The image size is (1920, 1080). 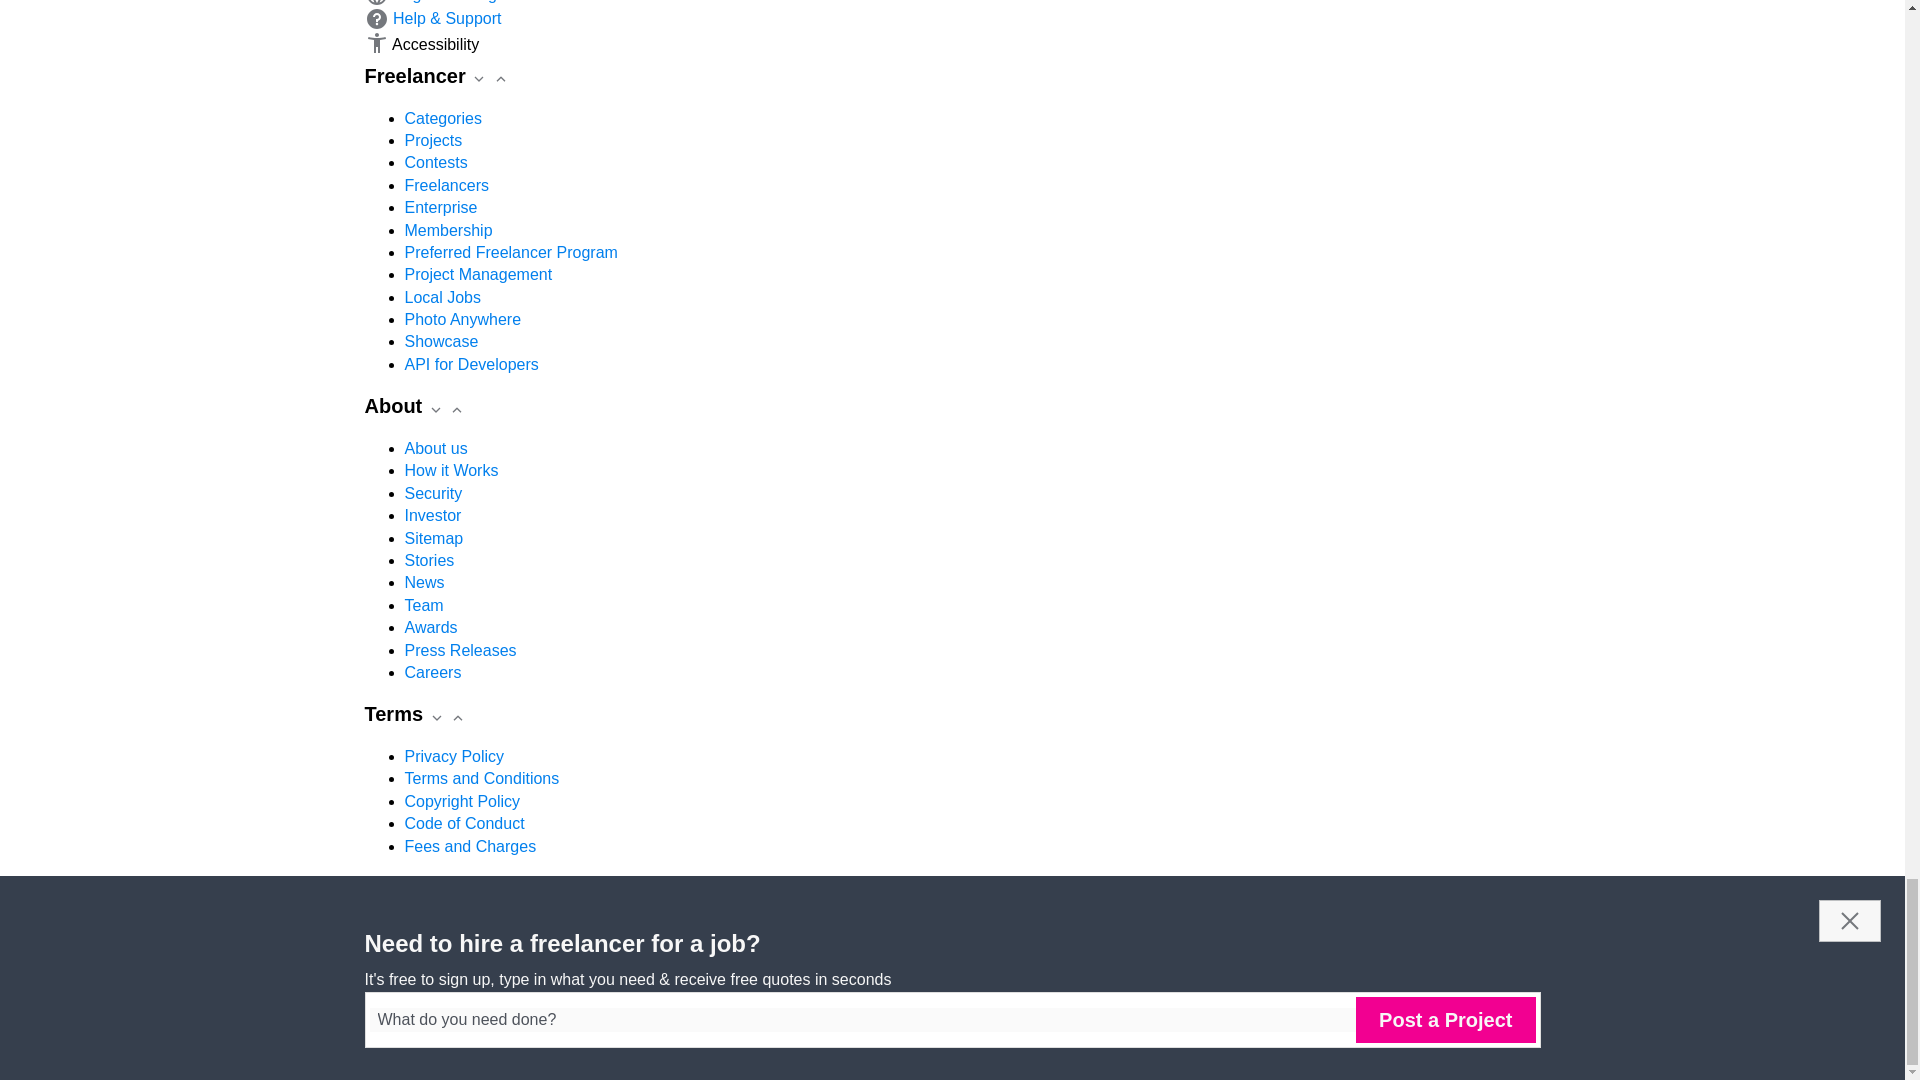 What do you see at coordinates (376, 952) in the screenshot?
I see `Freelancer on Facebook` at bounding box center [376, 952].